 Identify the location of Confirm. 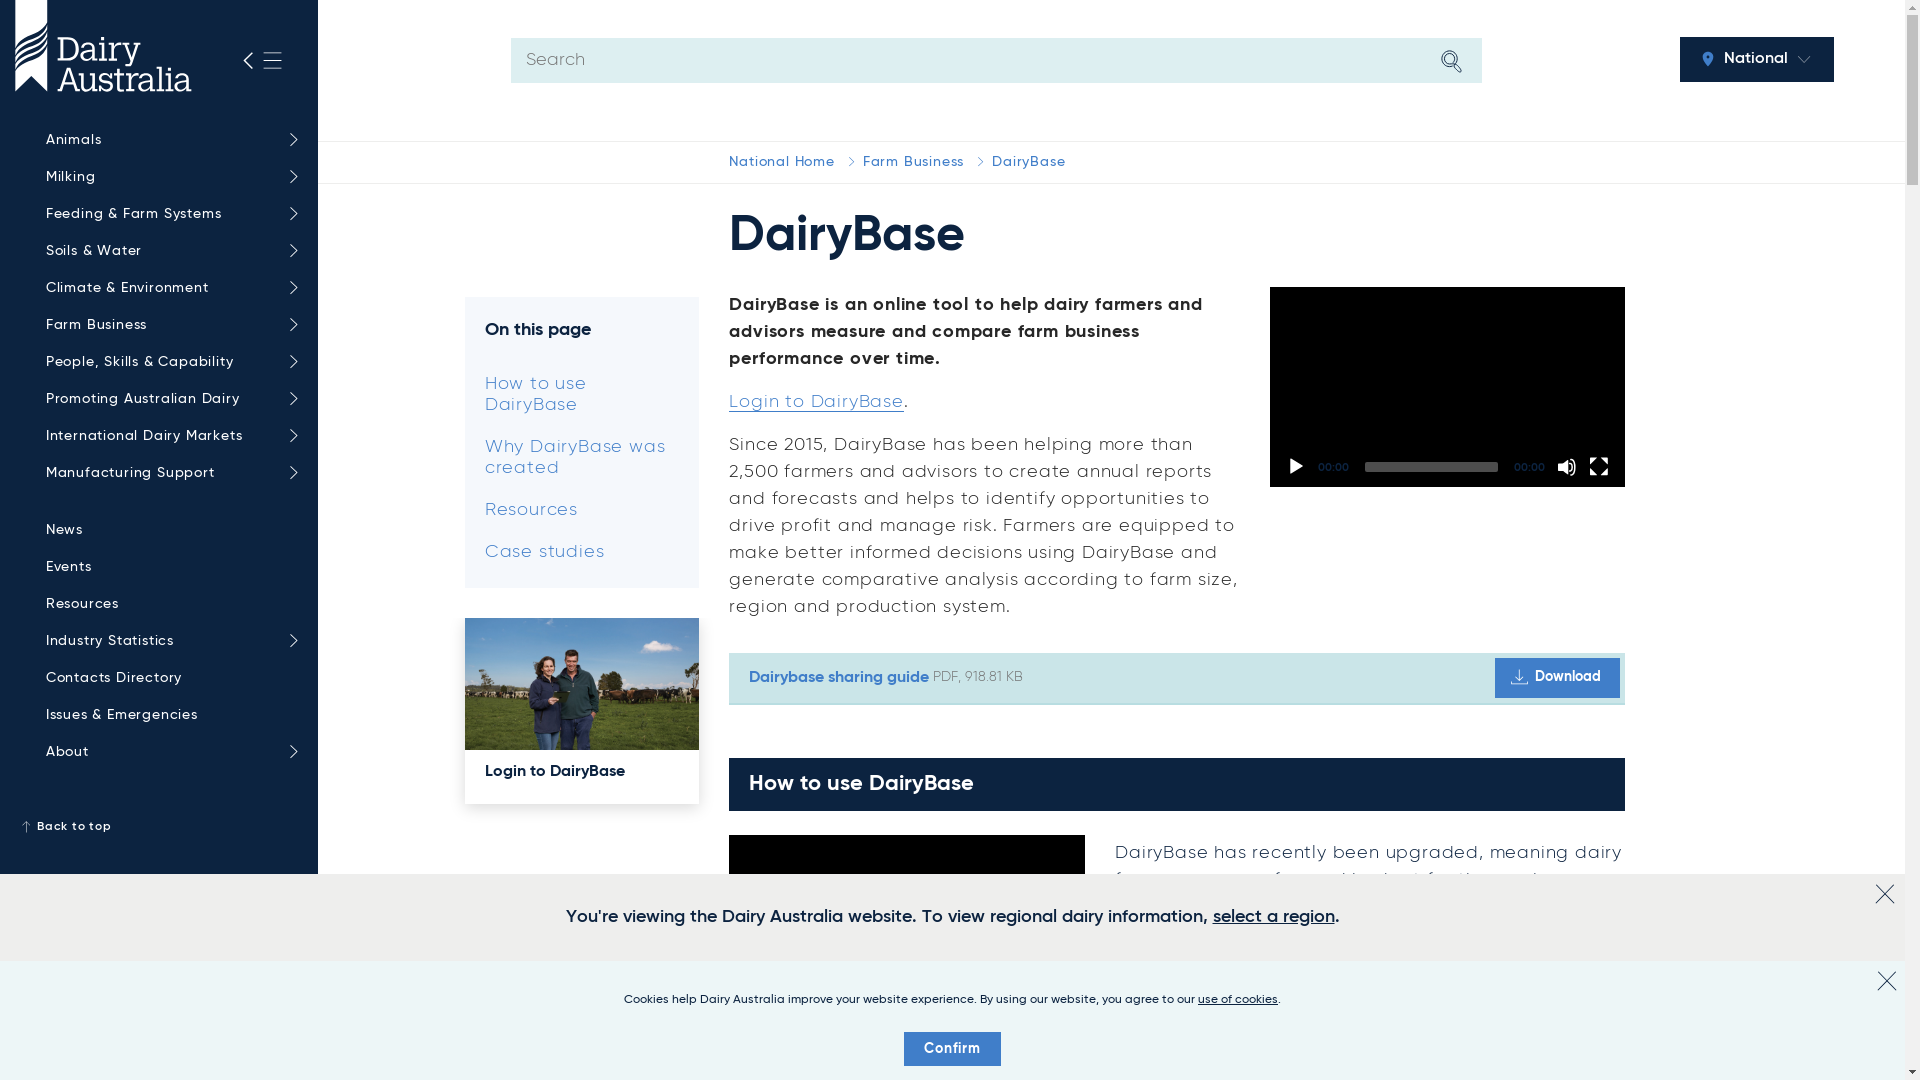
(952, 1049).